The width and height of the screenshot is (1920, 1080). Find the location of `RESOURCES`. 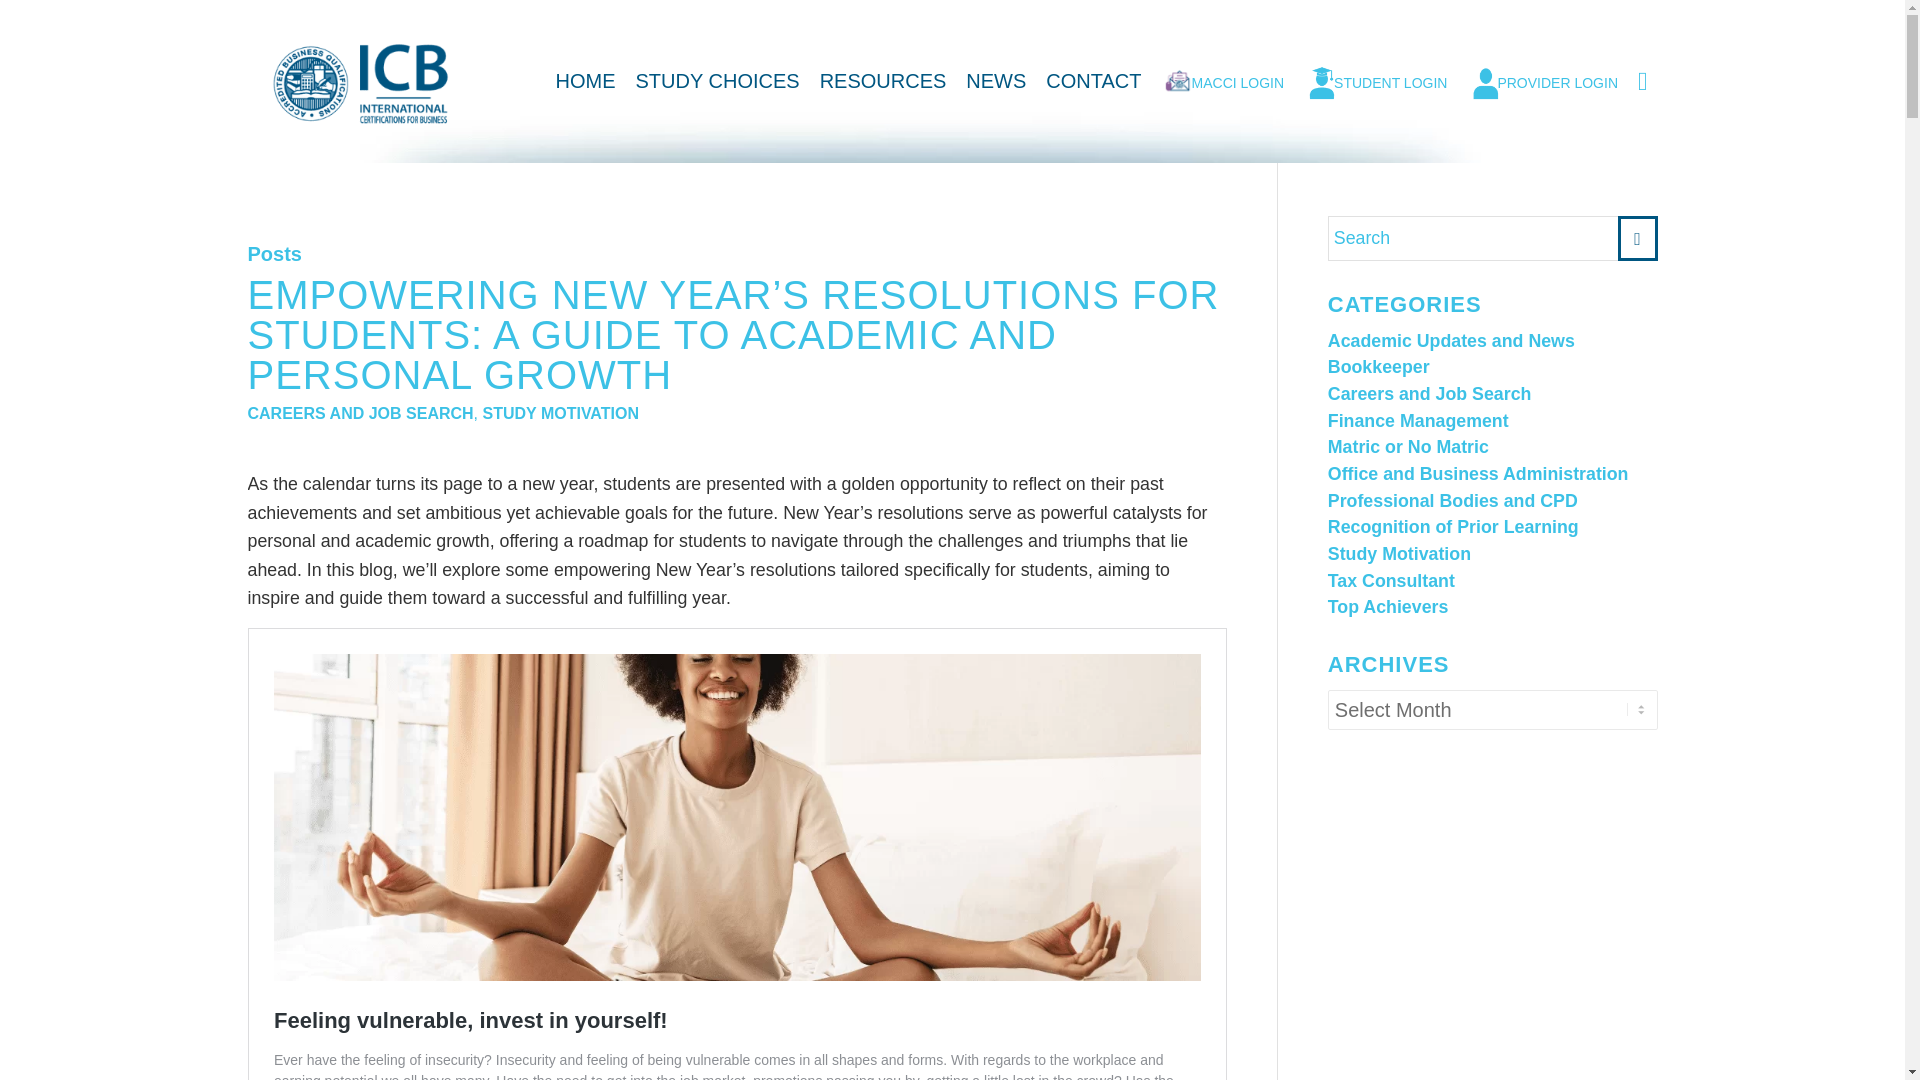

RESOURCES is located at coordinates (883, 82).